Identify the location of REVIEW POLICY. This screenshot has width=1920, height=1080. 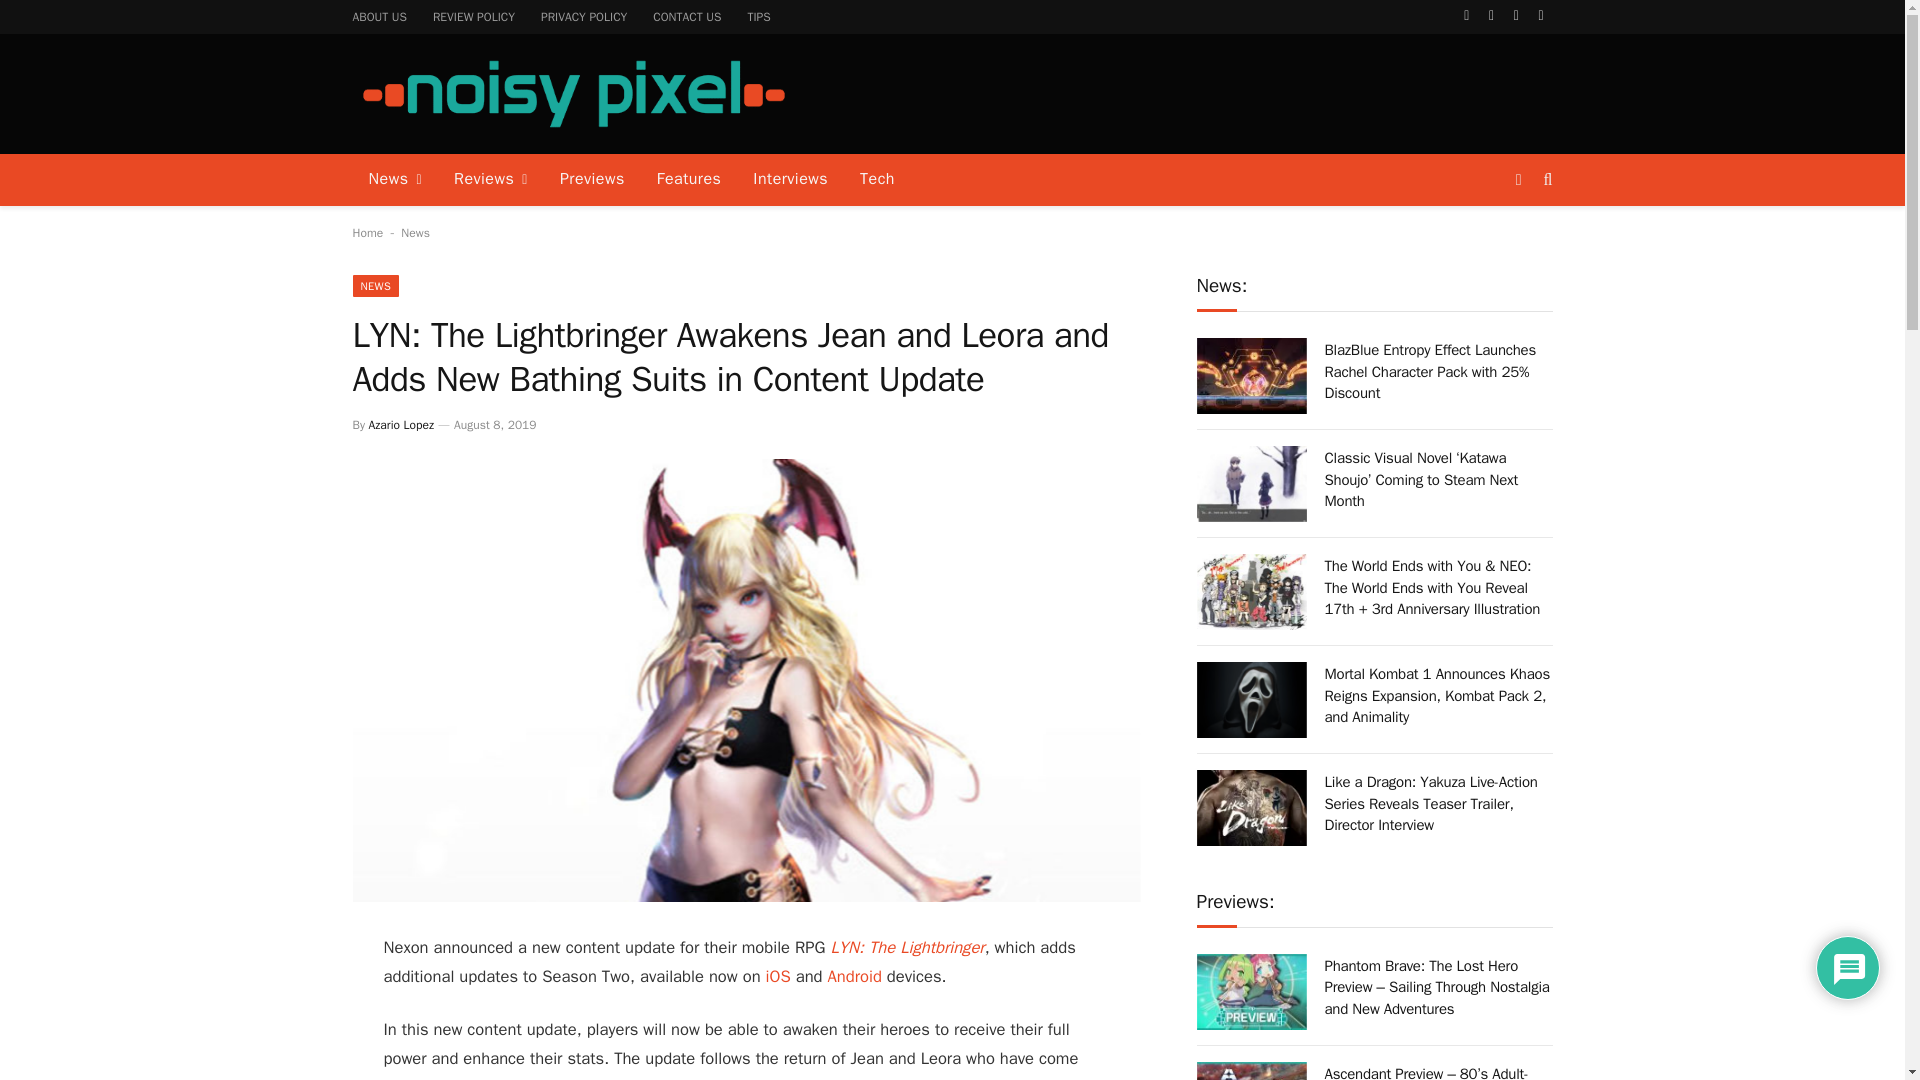
(474, 16).